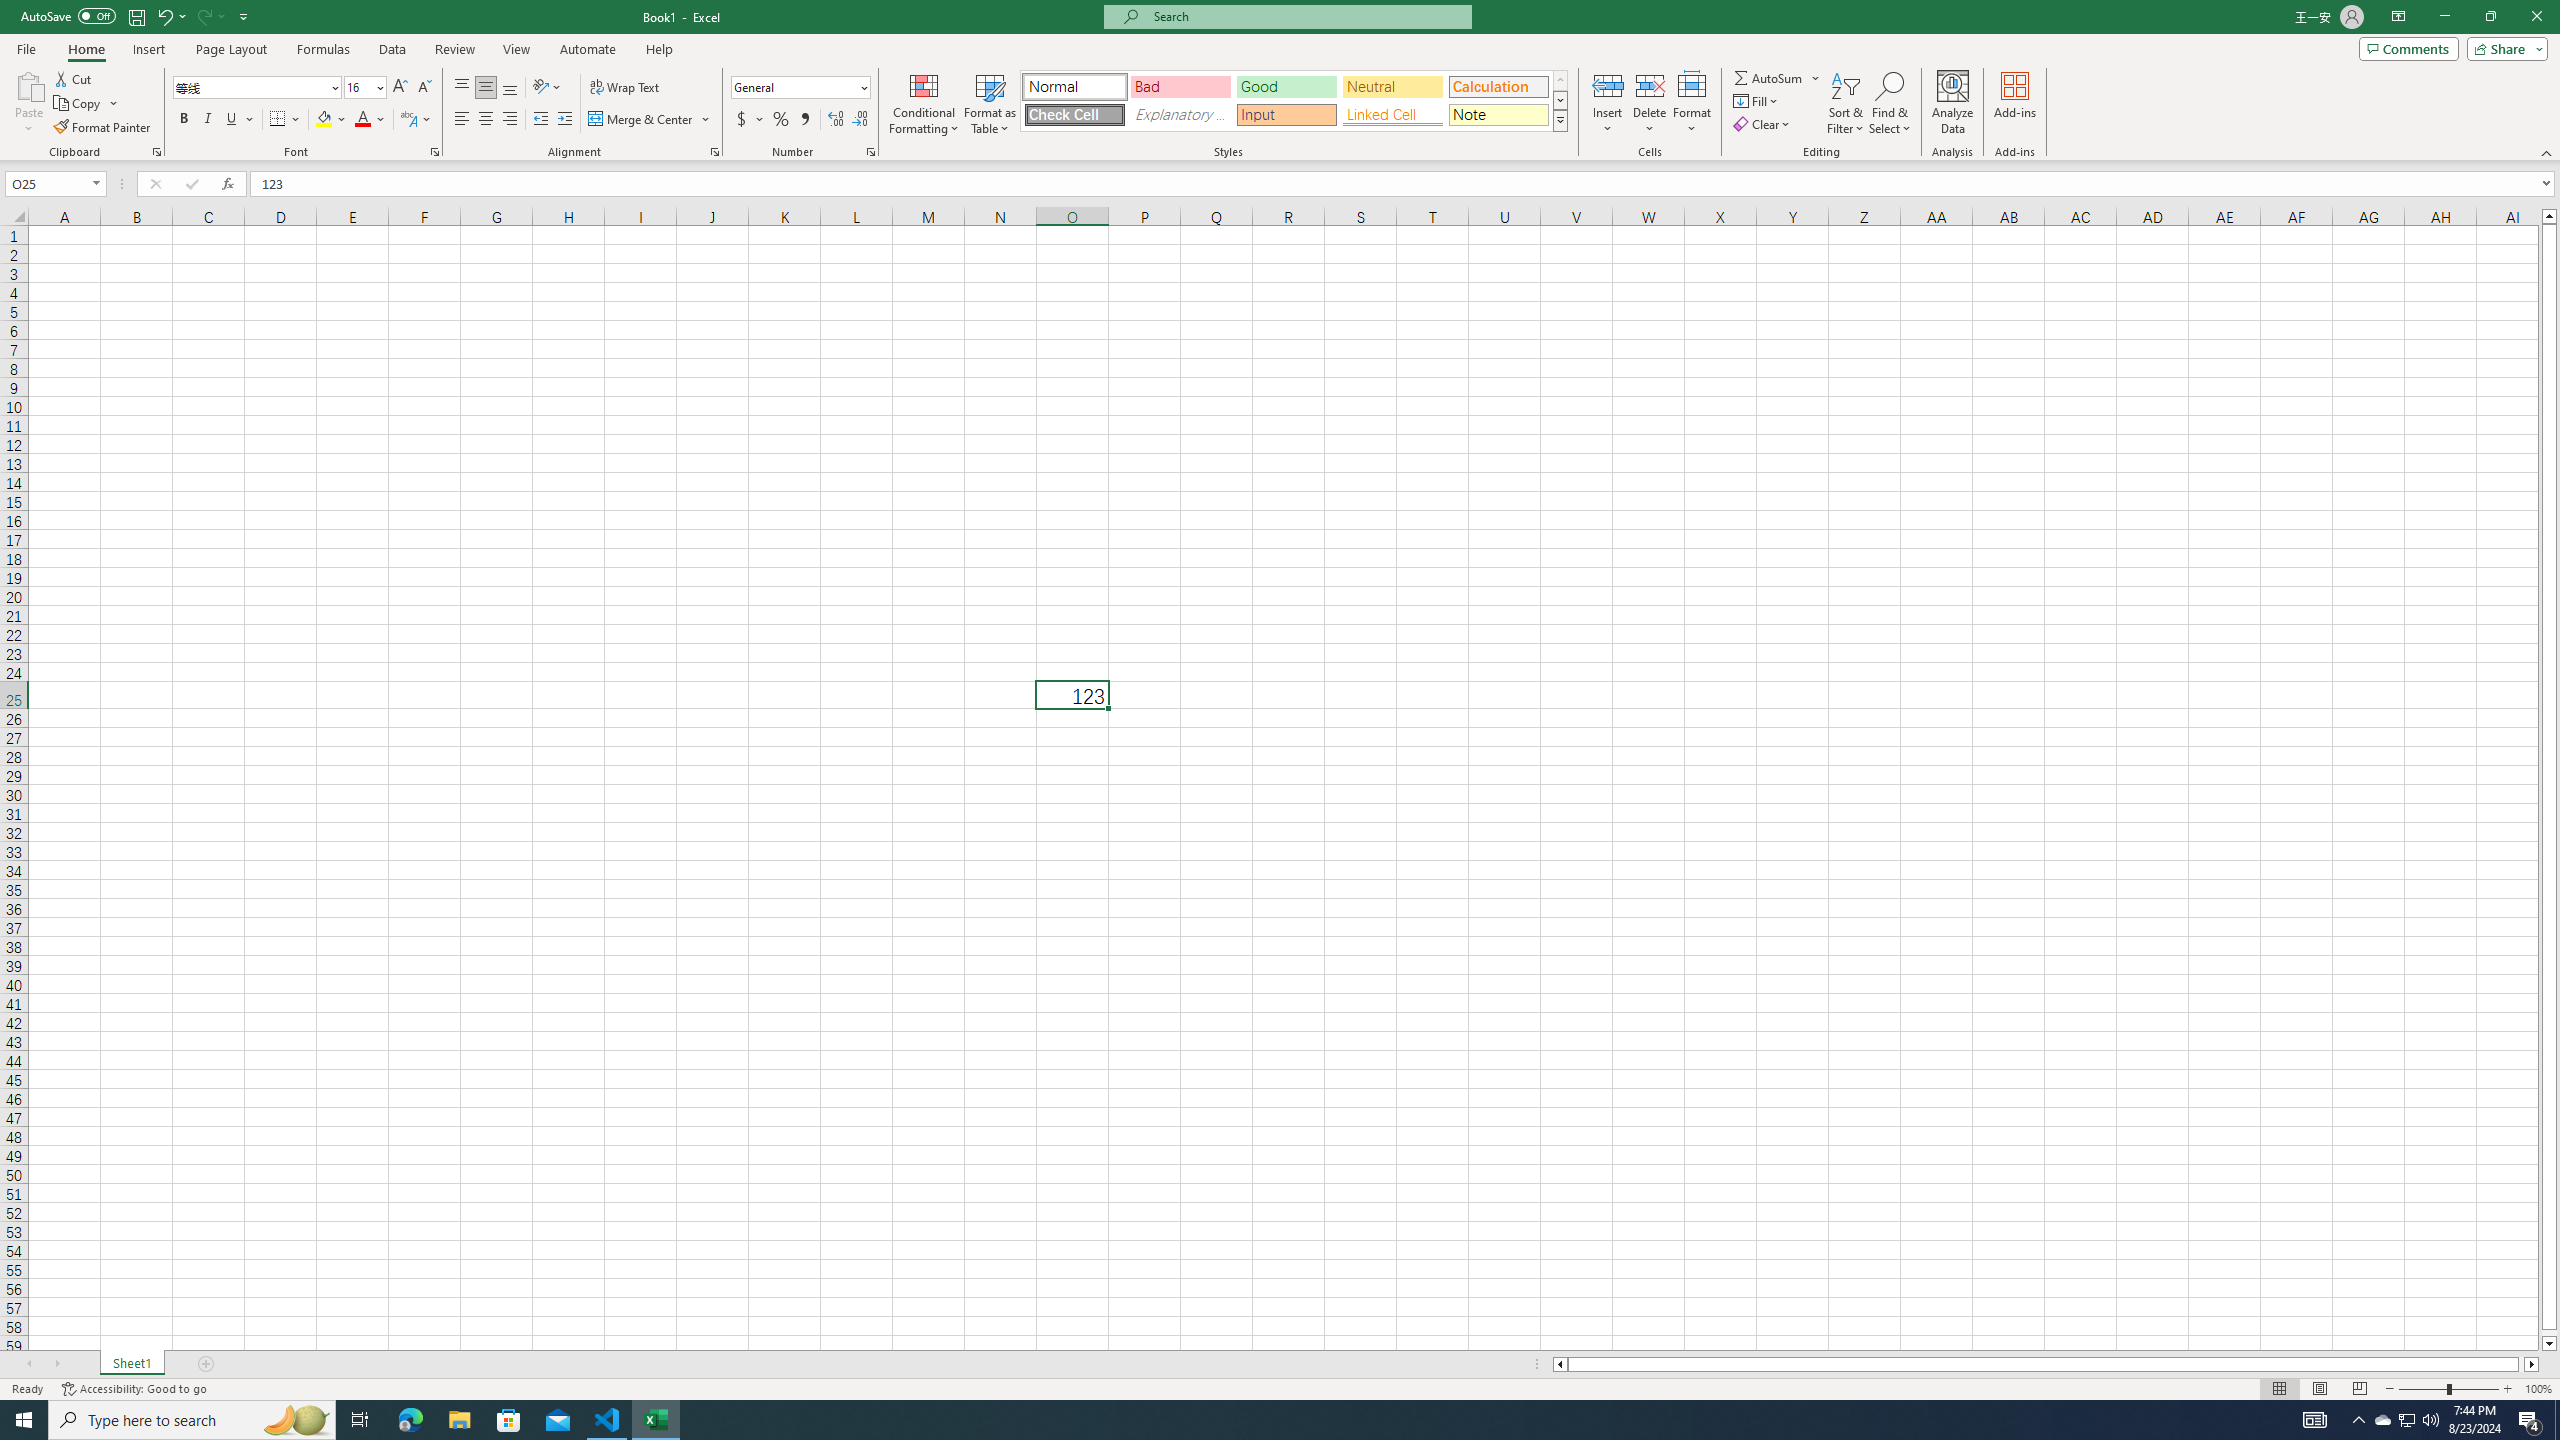 This screenshot has width=2560, height=1440. I want to click on Underline, so click(232, 120).